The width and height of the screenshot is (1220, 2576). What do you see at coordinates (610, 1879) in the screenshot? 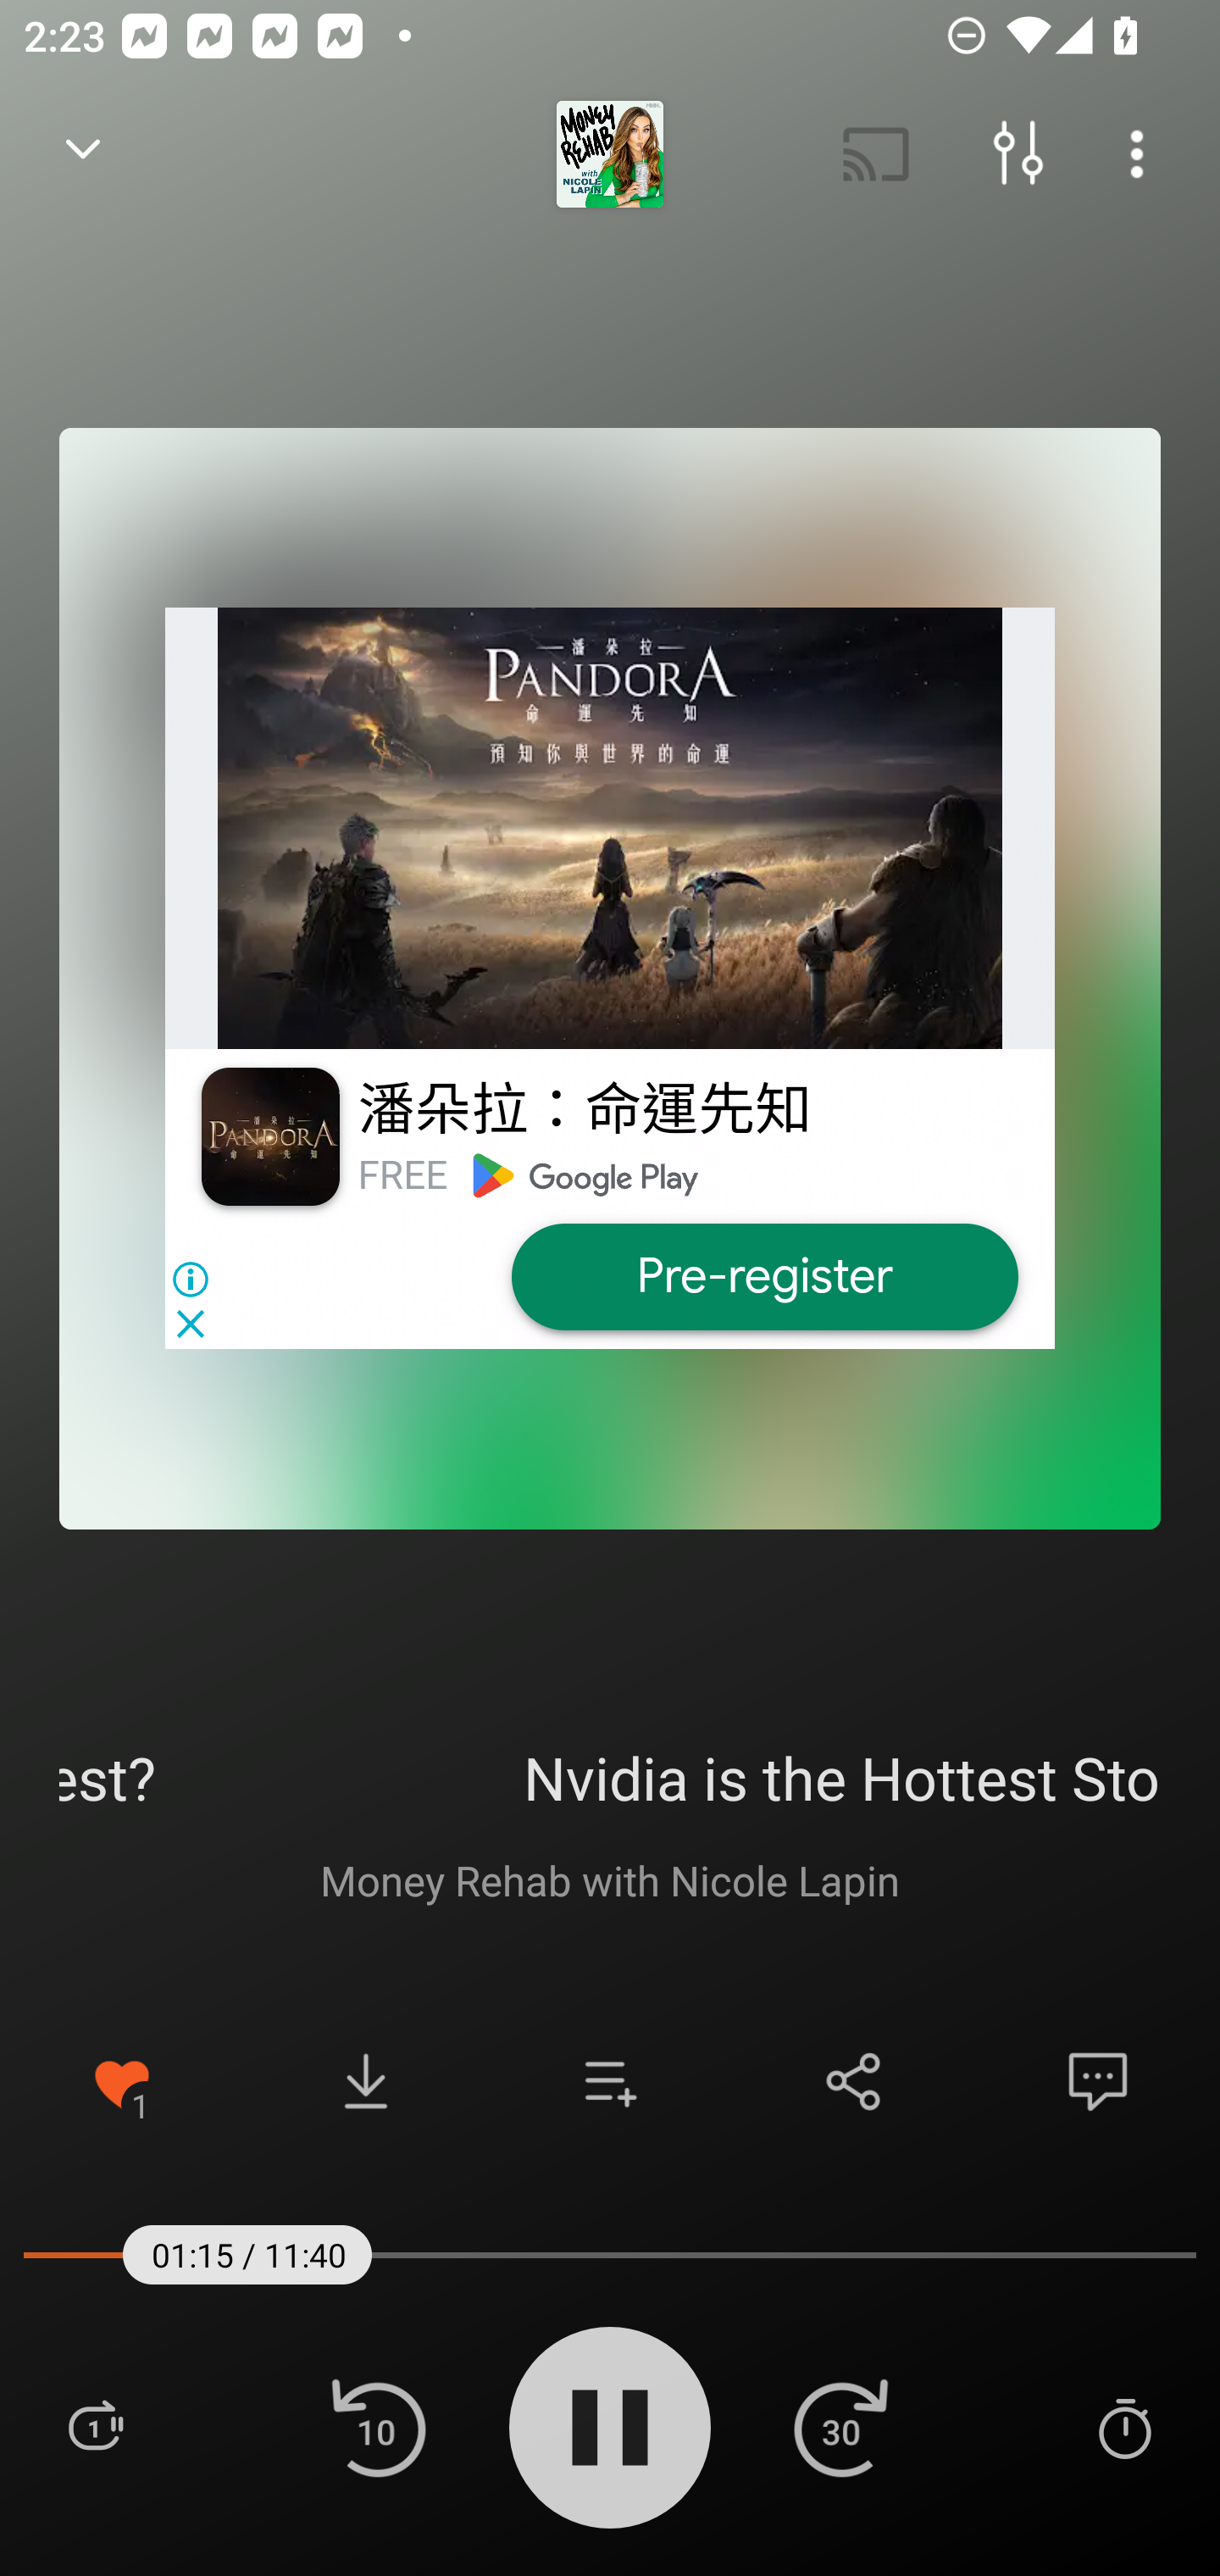
I see `Money Rehab with Nicole Lapin` at bounding box center [610, 1879].